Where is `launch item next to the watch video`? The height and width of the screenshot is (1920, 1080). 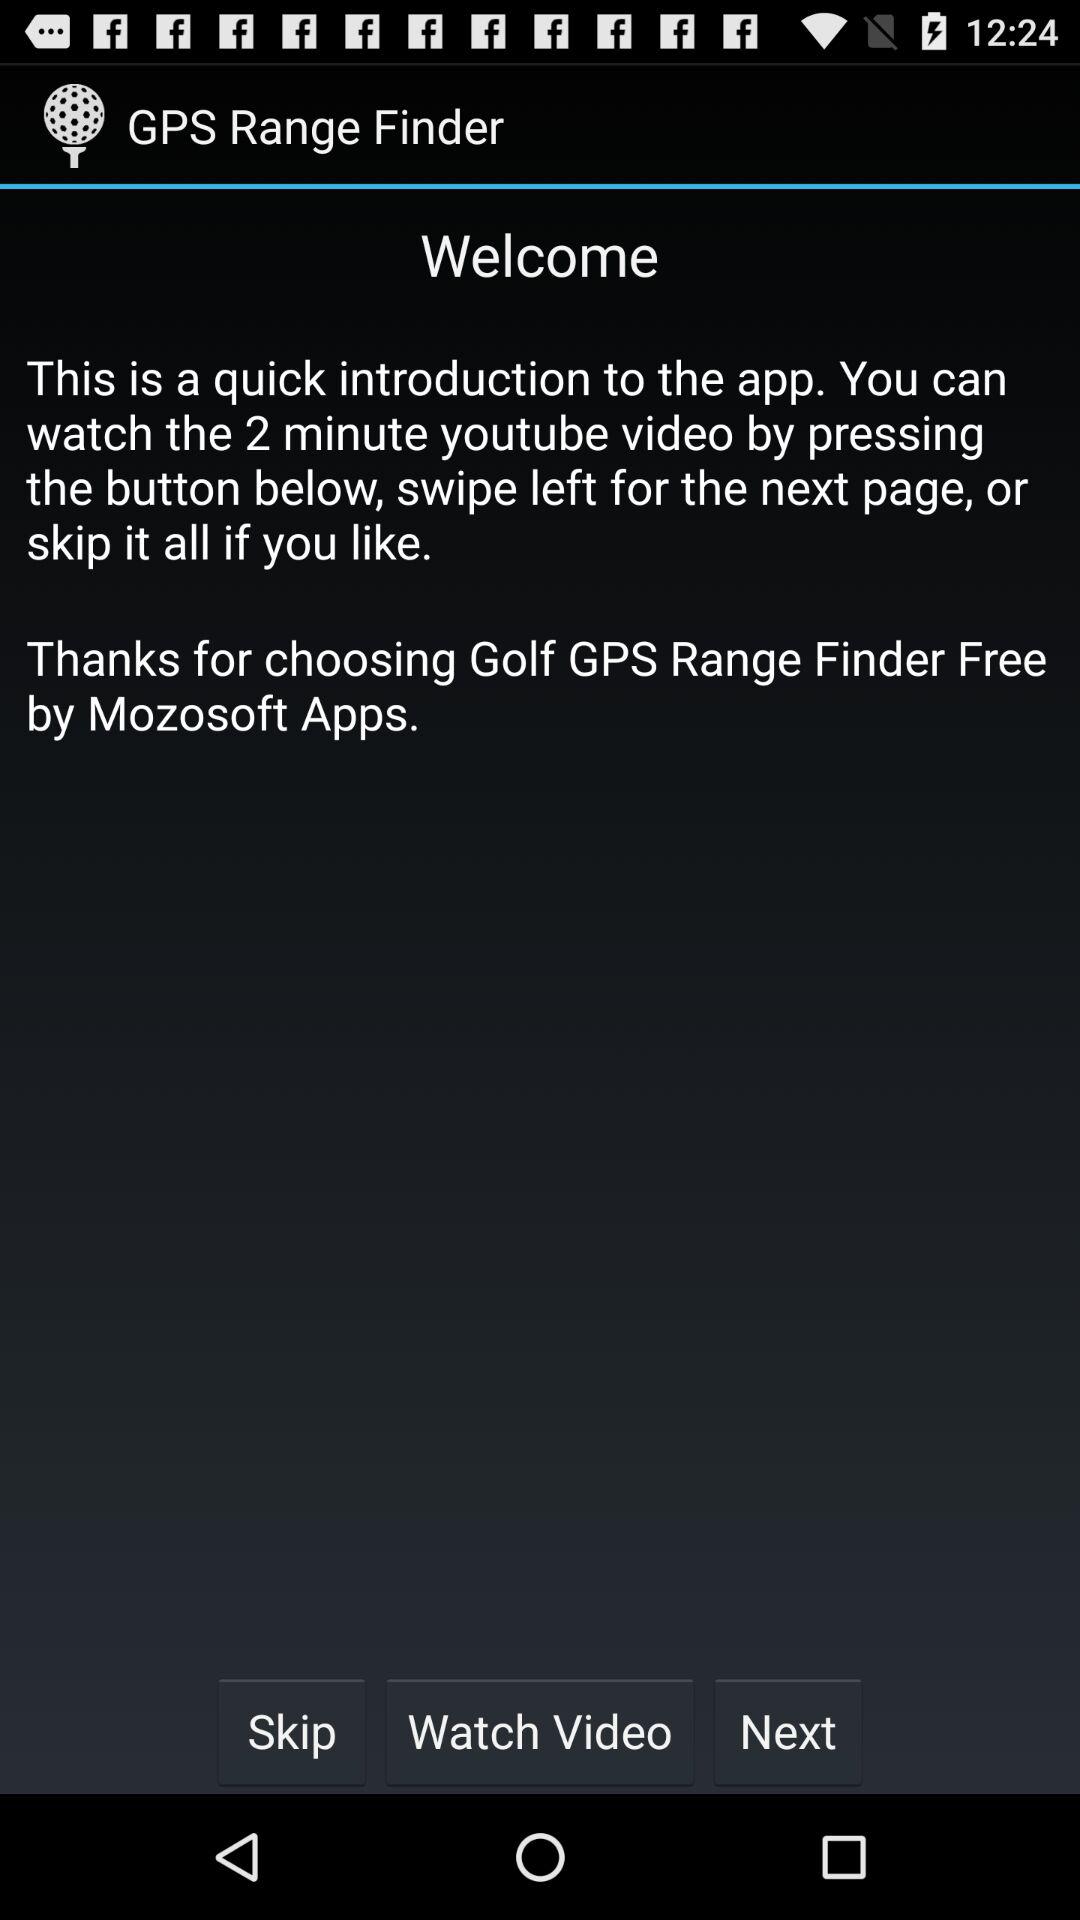 launch item next to the watch video is located at coordinates (291, 1730).